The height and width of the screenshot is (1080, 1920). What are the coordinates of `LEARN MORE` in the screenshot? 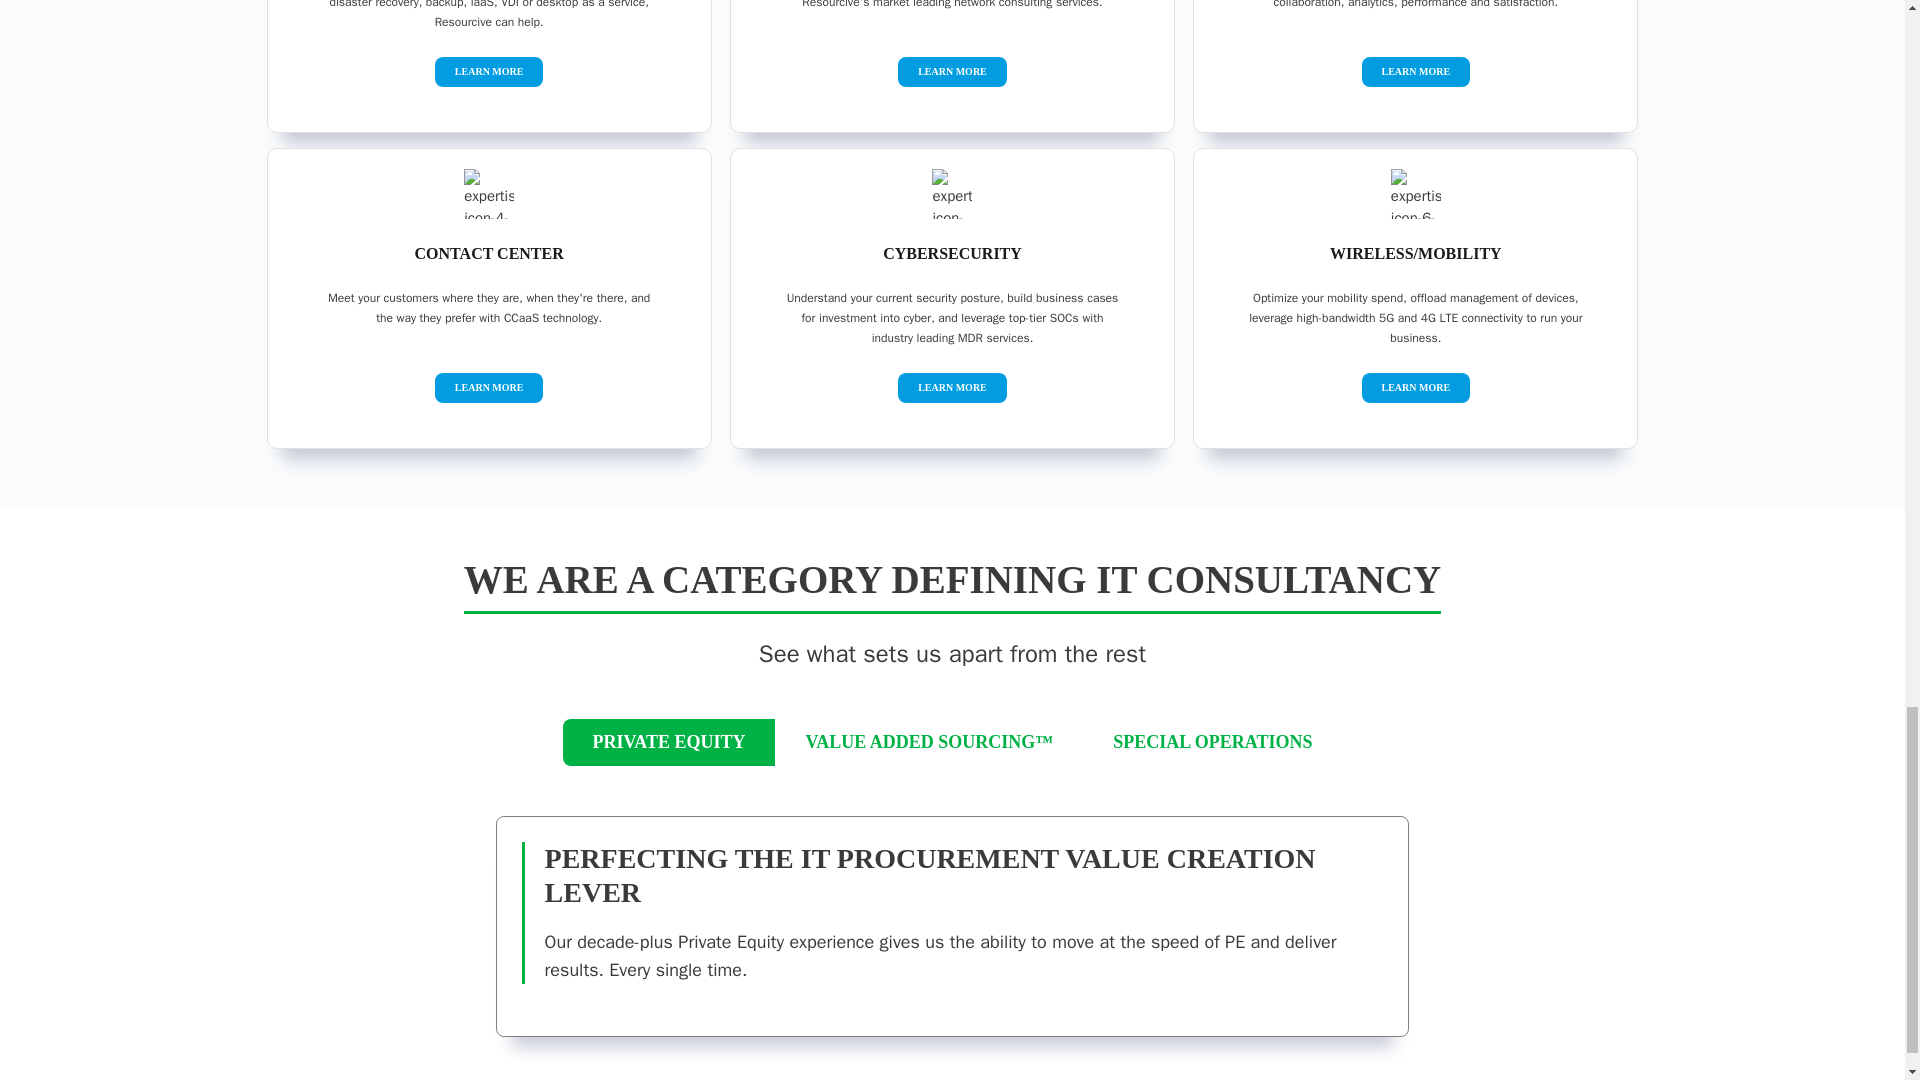 It's located at (490, 70).